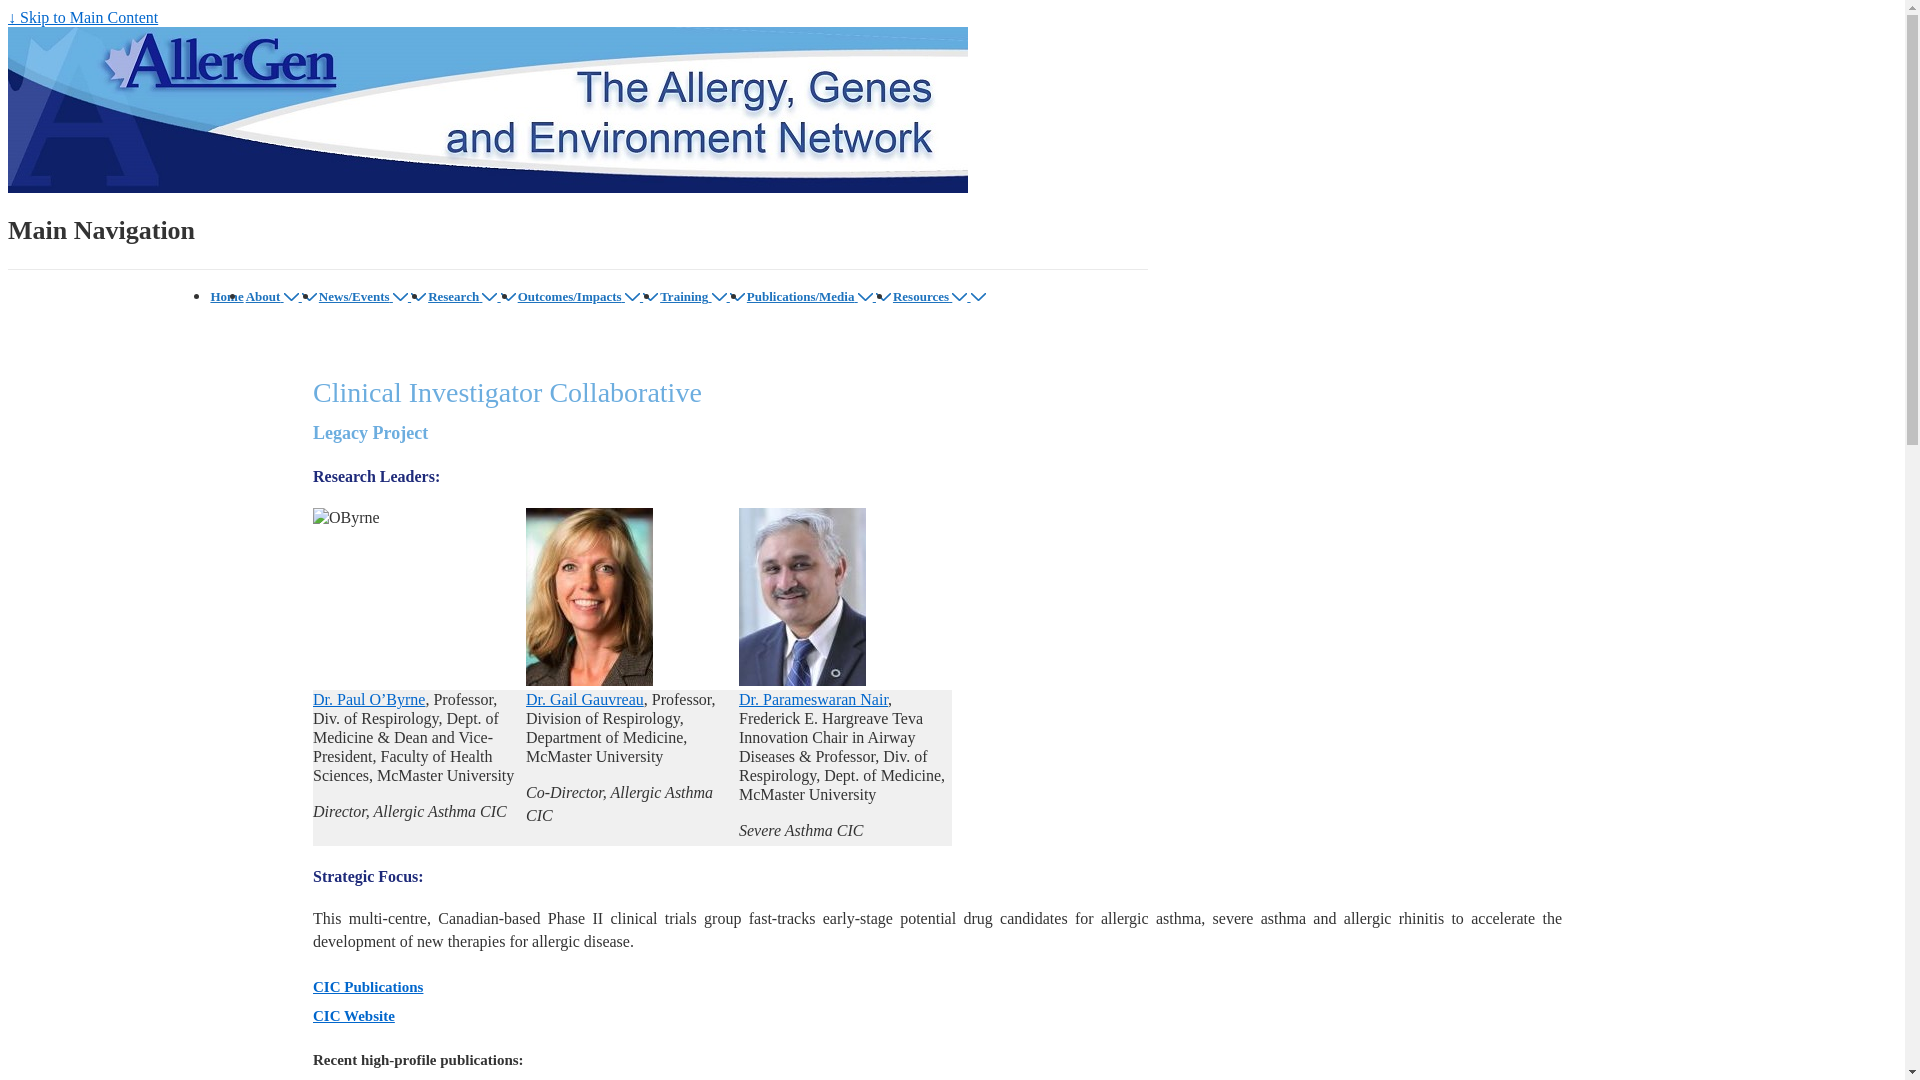 This screenshot has width=1920, height=1080. I want to click on About, so click(274, 296).